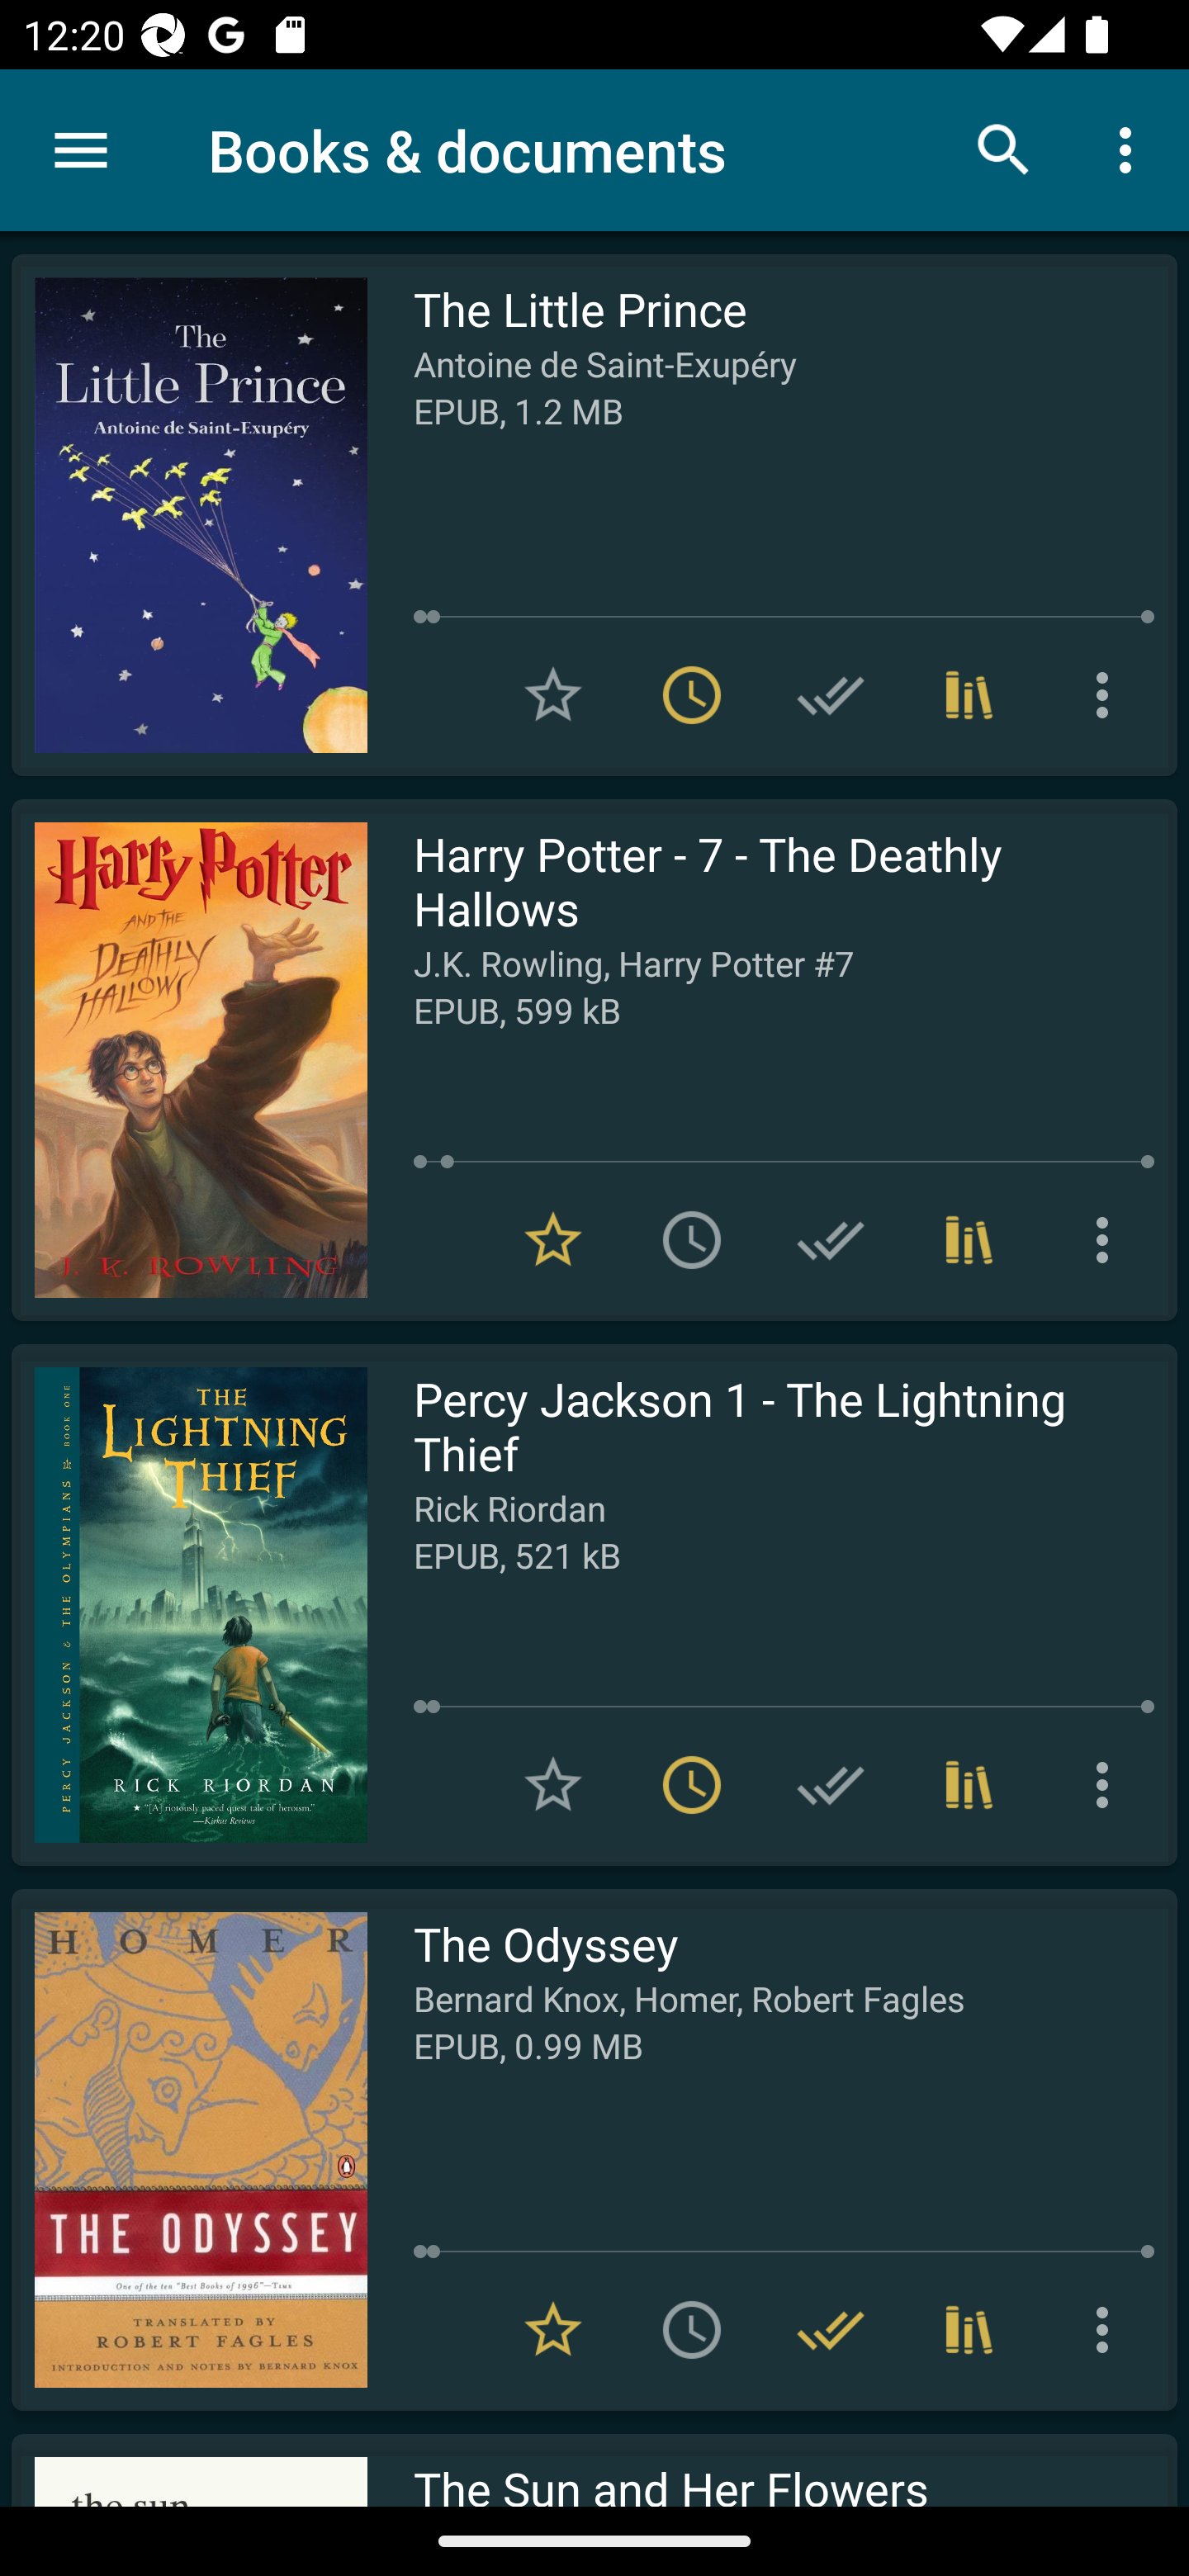 The height and width of the screenshot is (2576, 1189). What do you see at coordinates (969, 695) in the screenshot?
I see `Collections (1)` at bounding box center [969, 695].